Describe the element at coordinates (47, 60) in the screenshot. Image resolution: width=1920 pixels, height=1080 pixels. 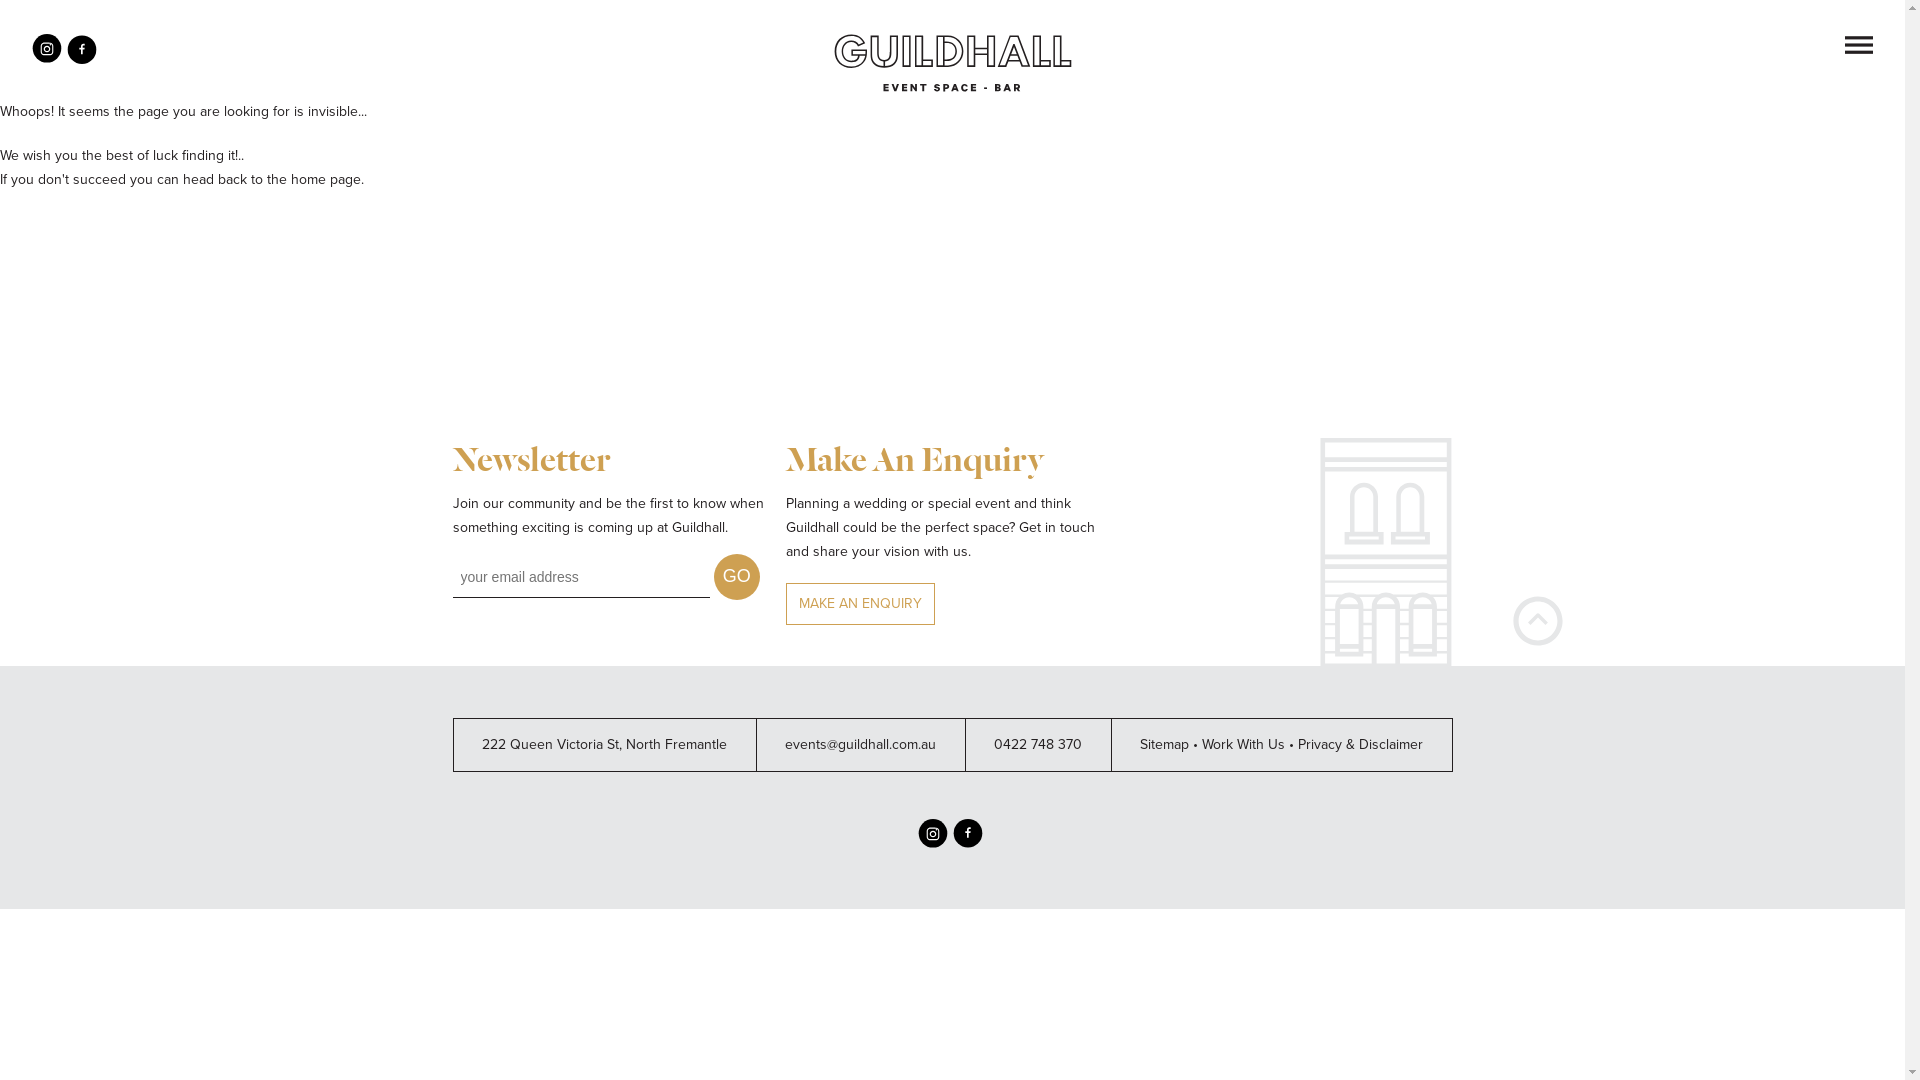
I see `Guild Hall North Fremantle Event Space Instagram account` at that location.